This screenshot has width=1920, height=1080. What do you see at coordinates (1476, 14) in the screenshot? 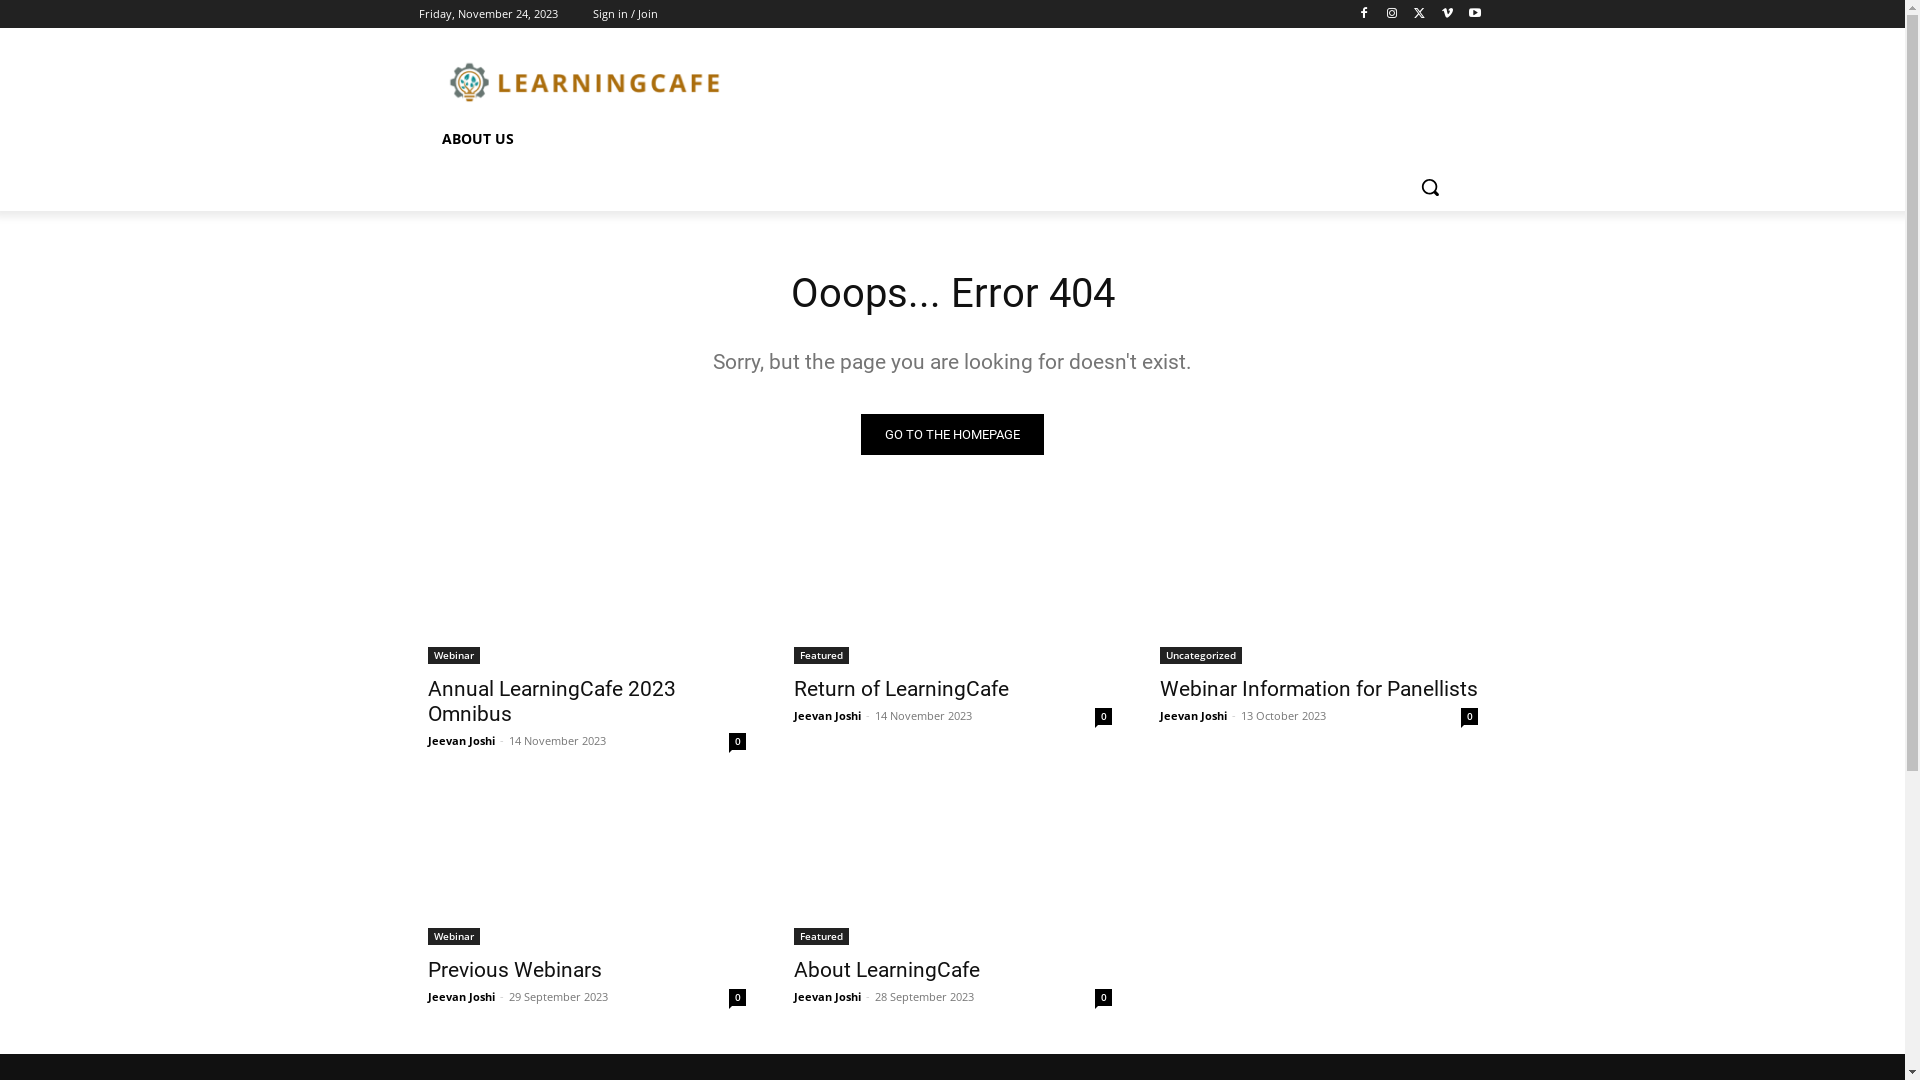
I see `Youtube` at bounding box center [1476, 14].